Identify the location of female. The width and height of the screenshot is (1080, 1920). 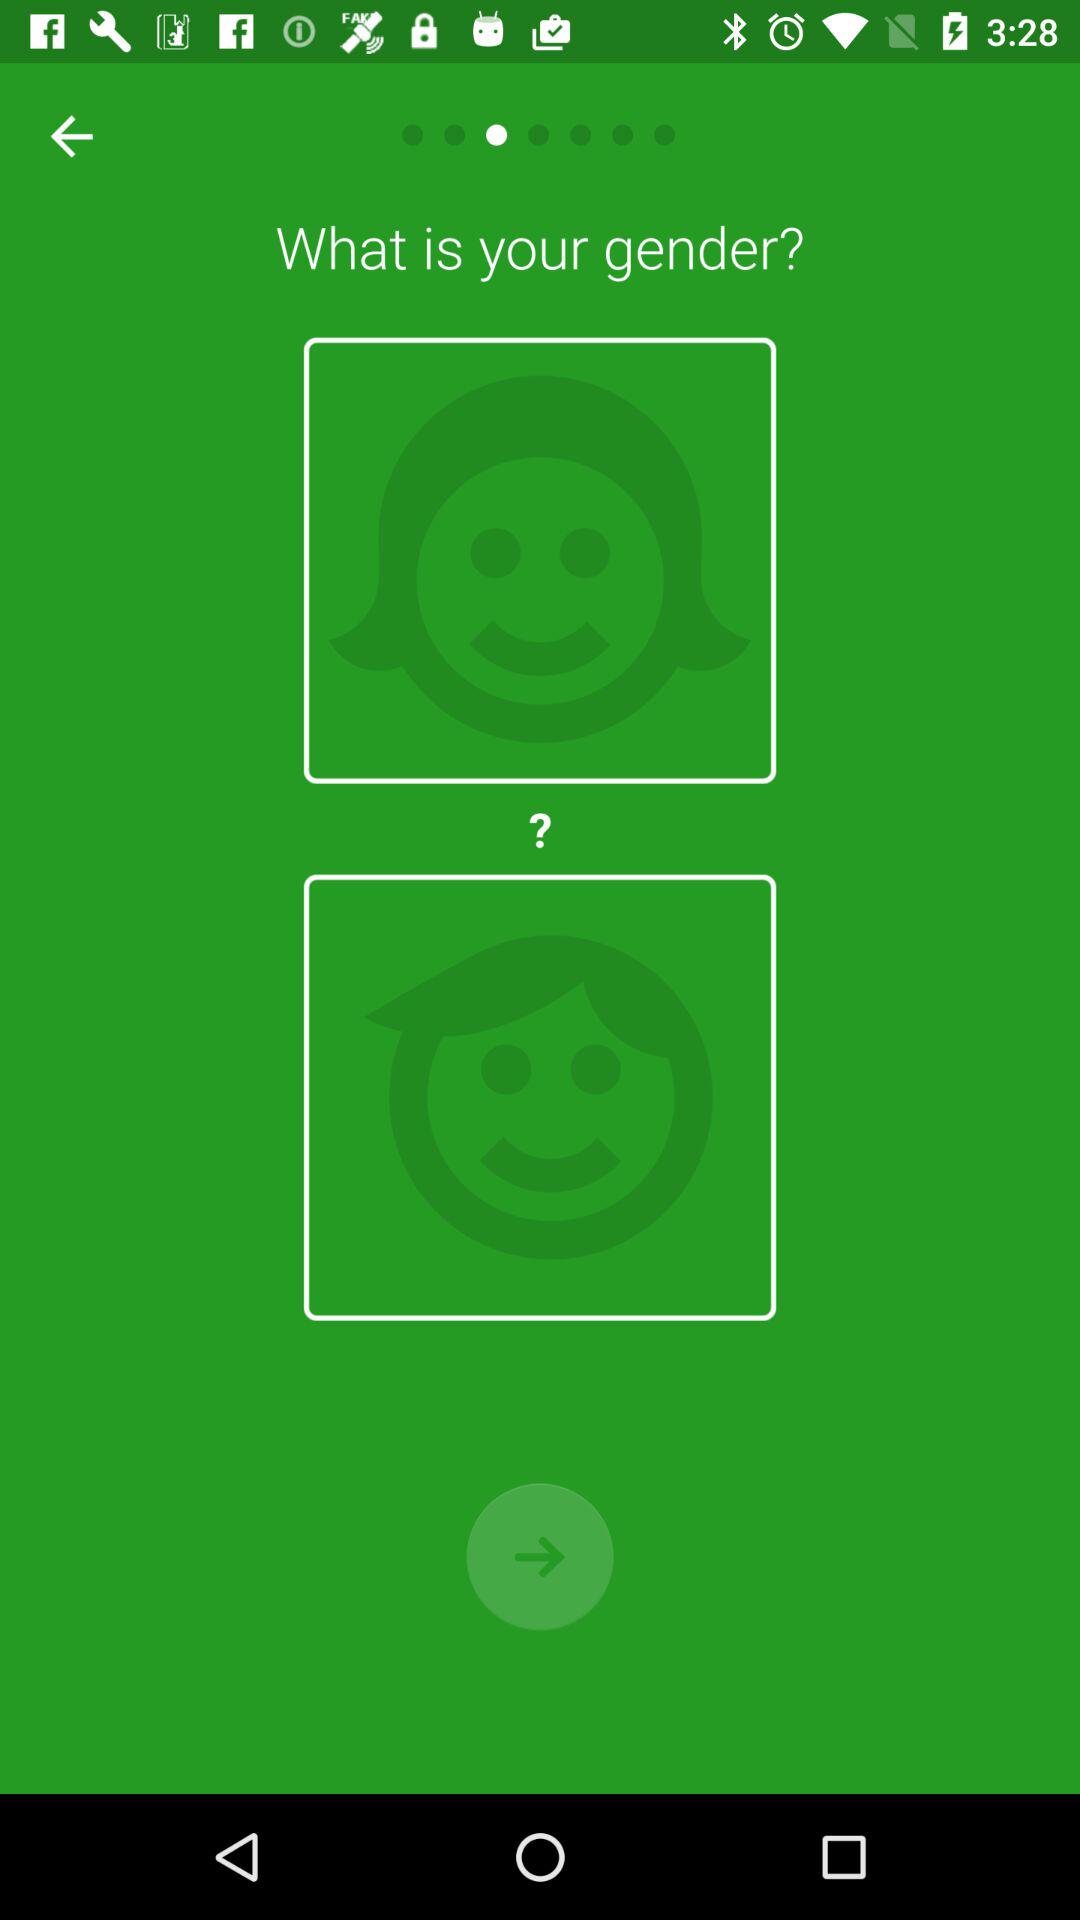
(540, 560).